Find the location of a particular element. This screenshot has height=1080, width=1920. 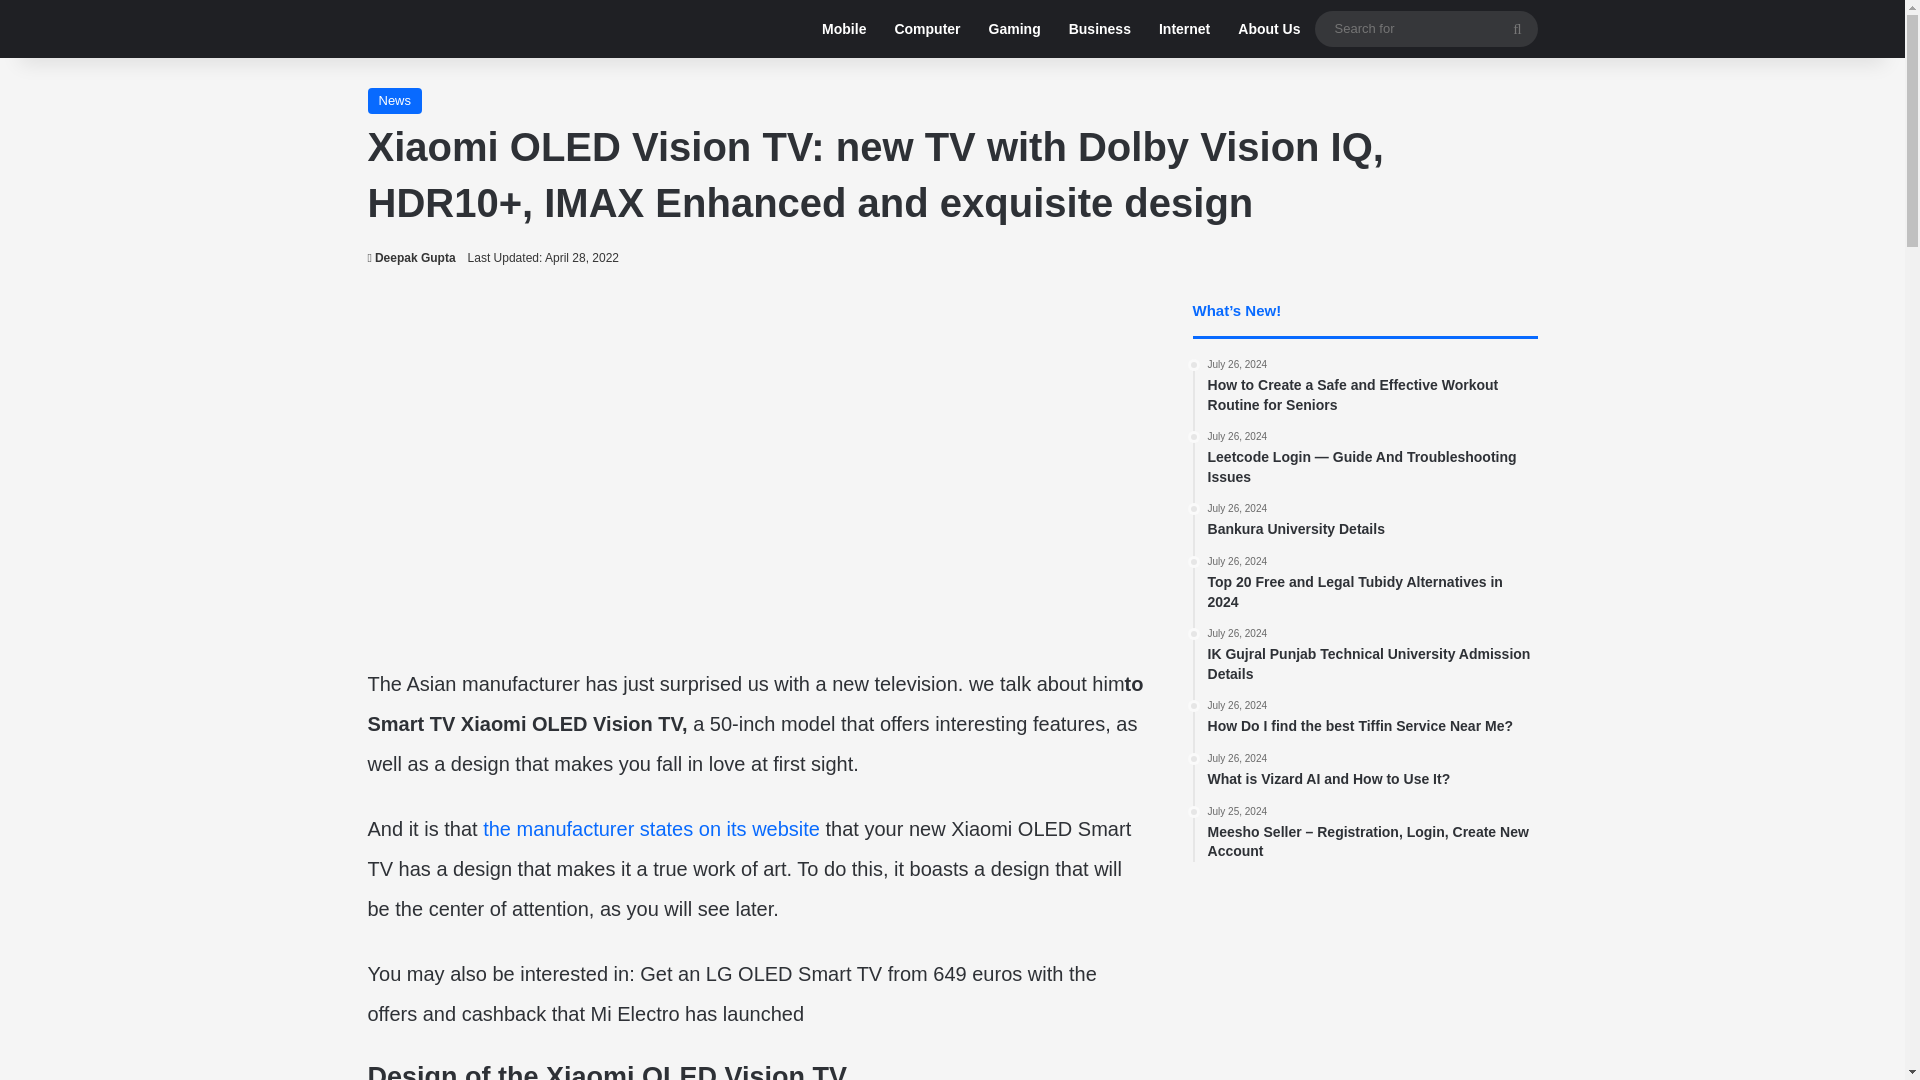

News is located at coordinates (1014, 29).